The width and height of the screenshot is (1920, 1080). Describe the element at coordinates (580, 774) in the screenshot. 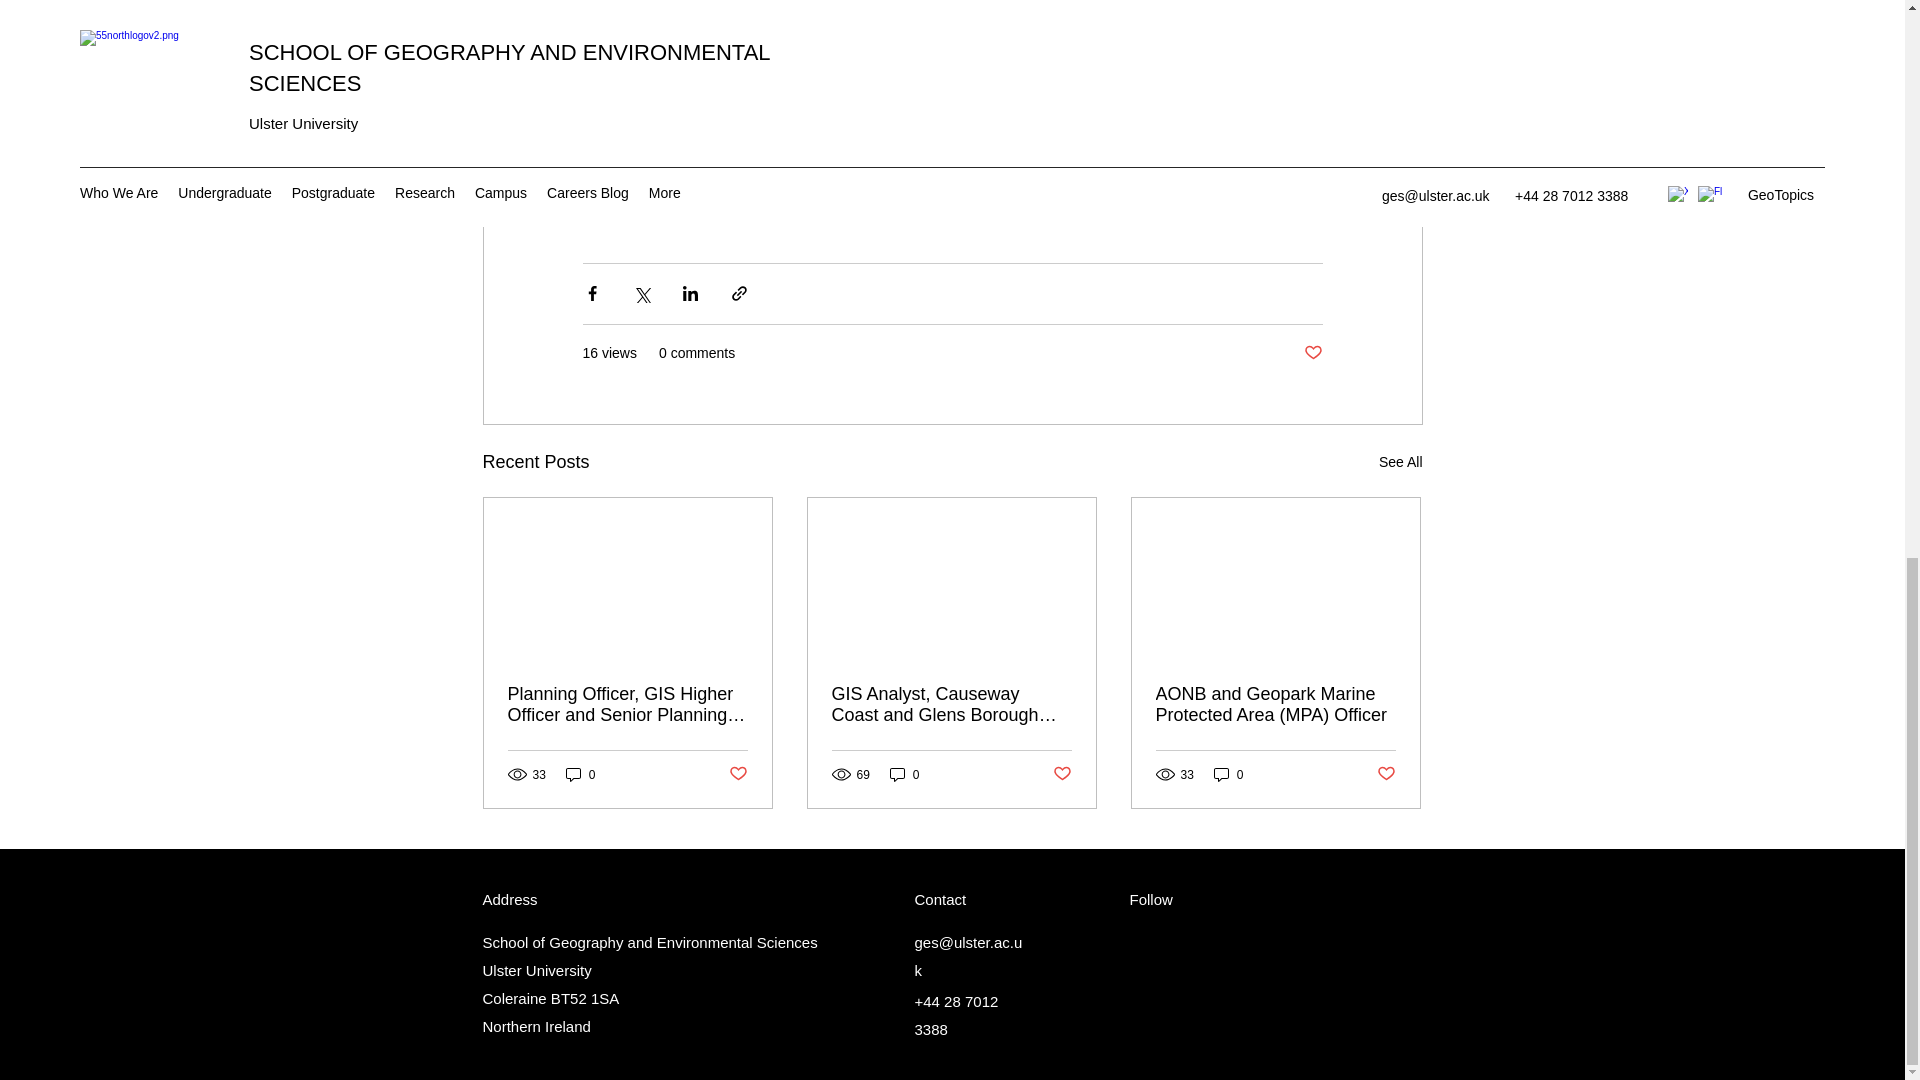

I see `0` at that location.